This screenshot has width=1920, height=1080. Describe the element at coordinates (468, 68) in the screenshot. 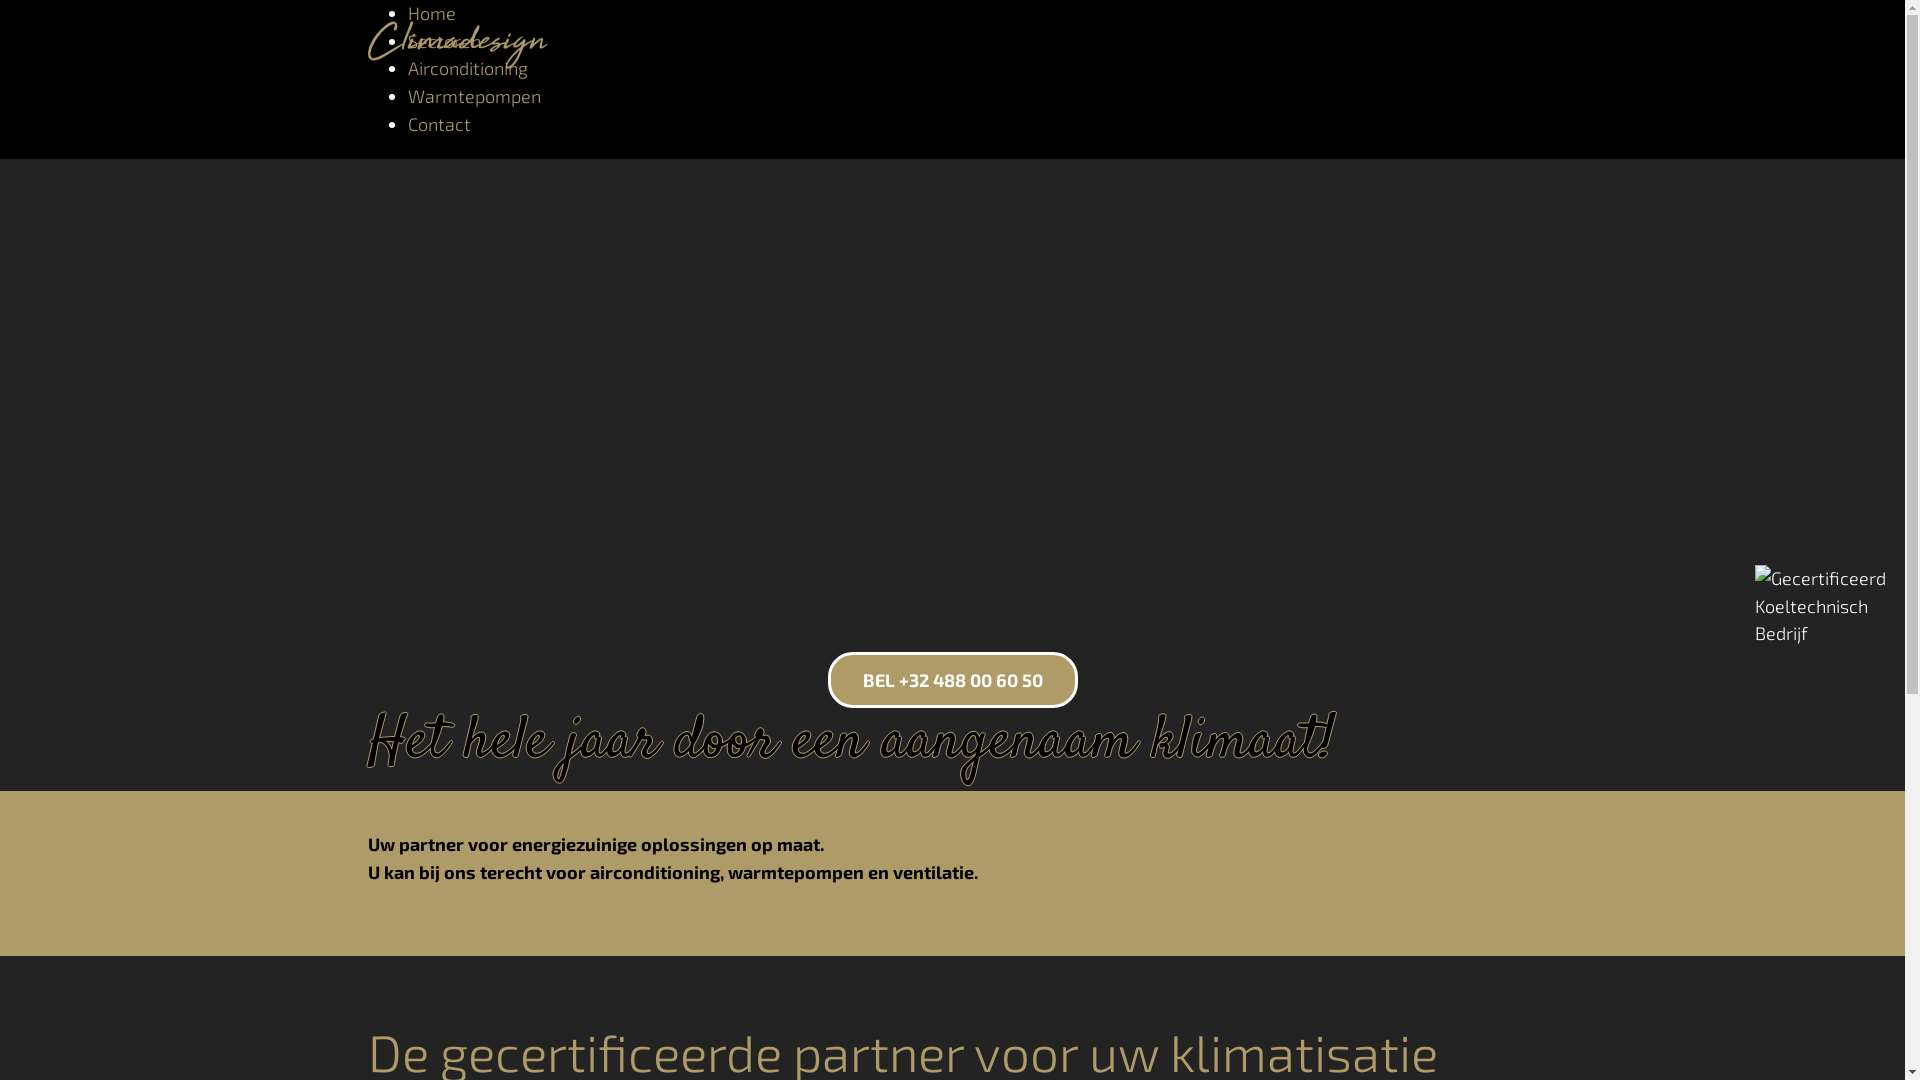

I see `Airconditioning` at that location.